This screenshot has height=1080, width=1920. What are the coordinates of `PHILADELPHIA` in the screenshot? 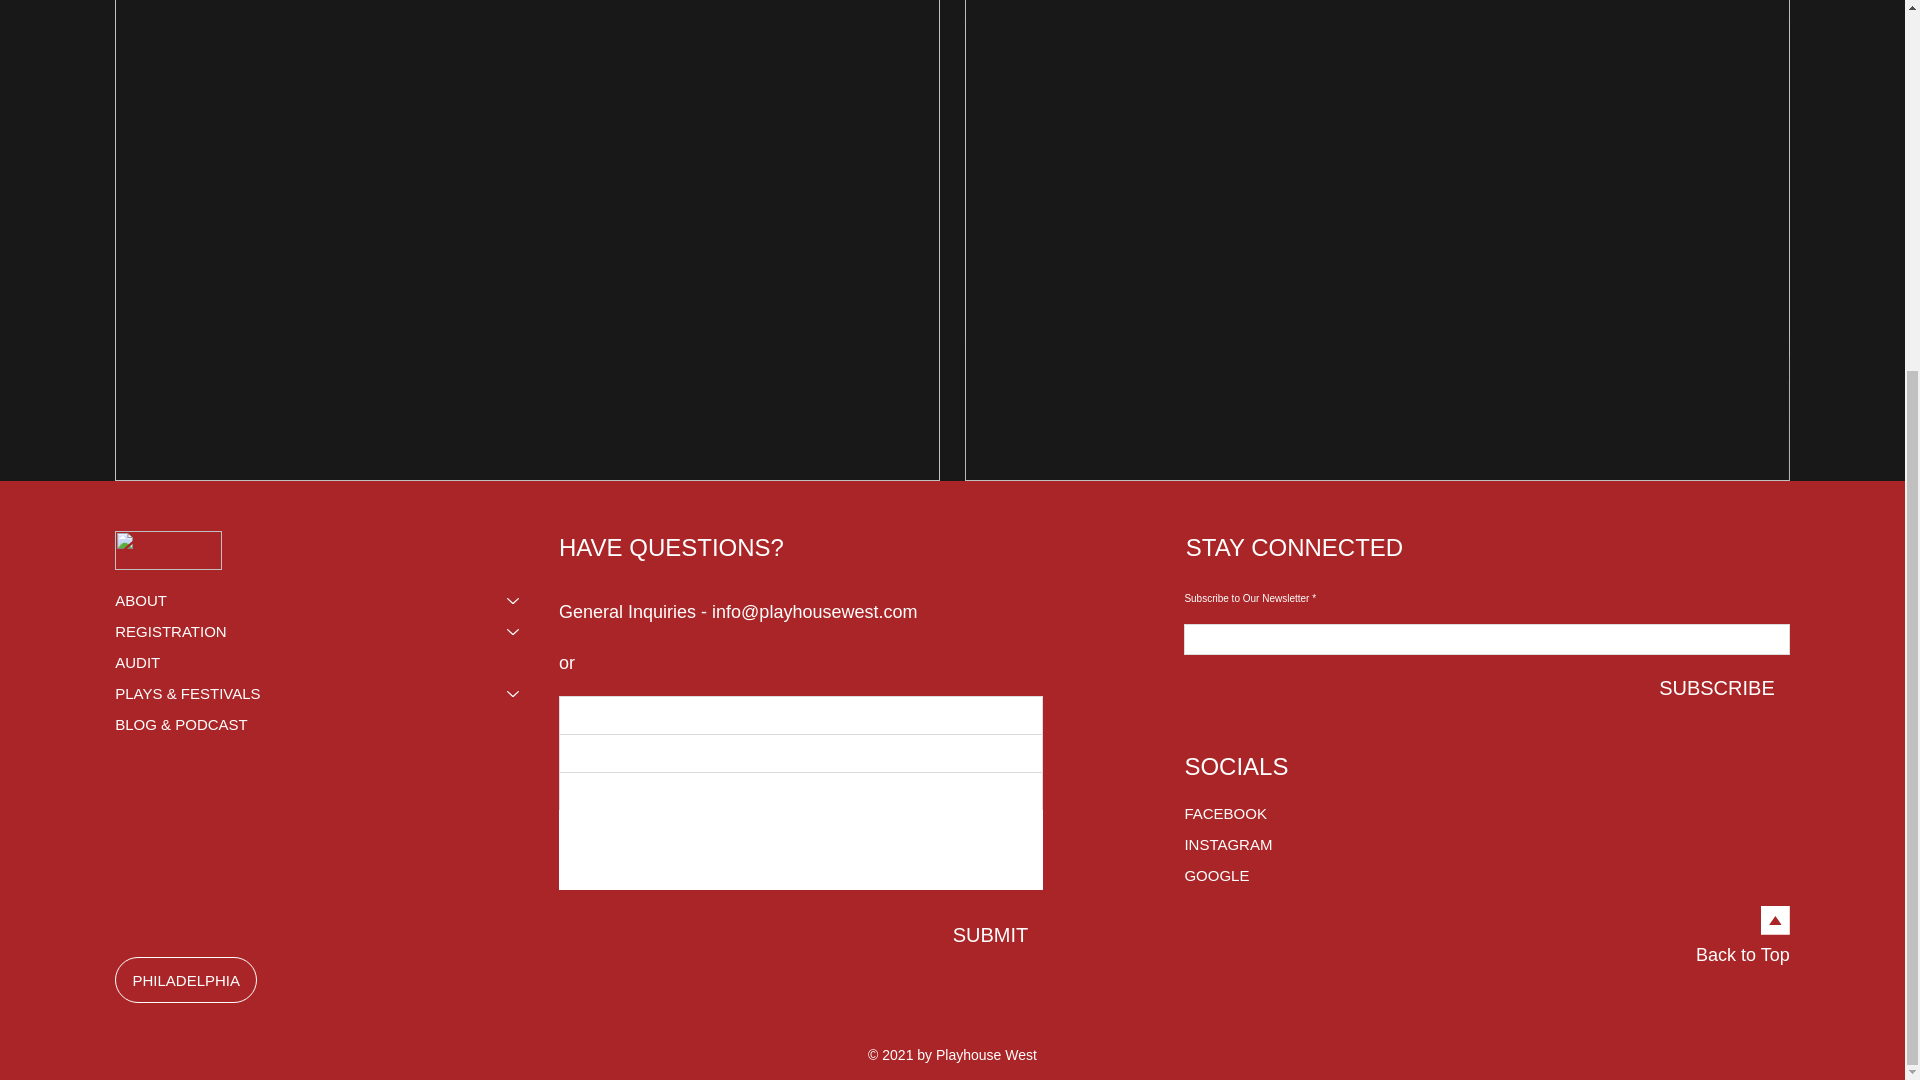 It's located at (186, 980).